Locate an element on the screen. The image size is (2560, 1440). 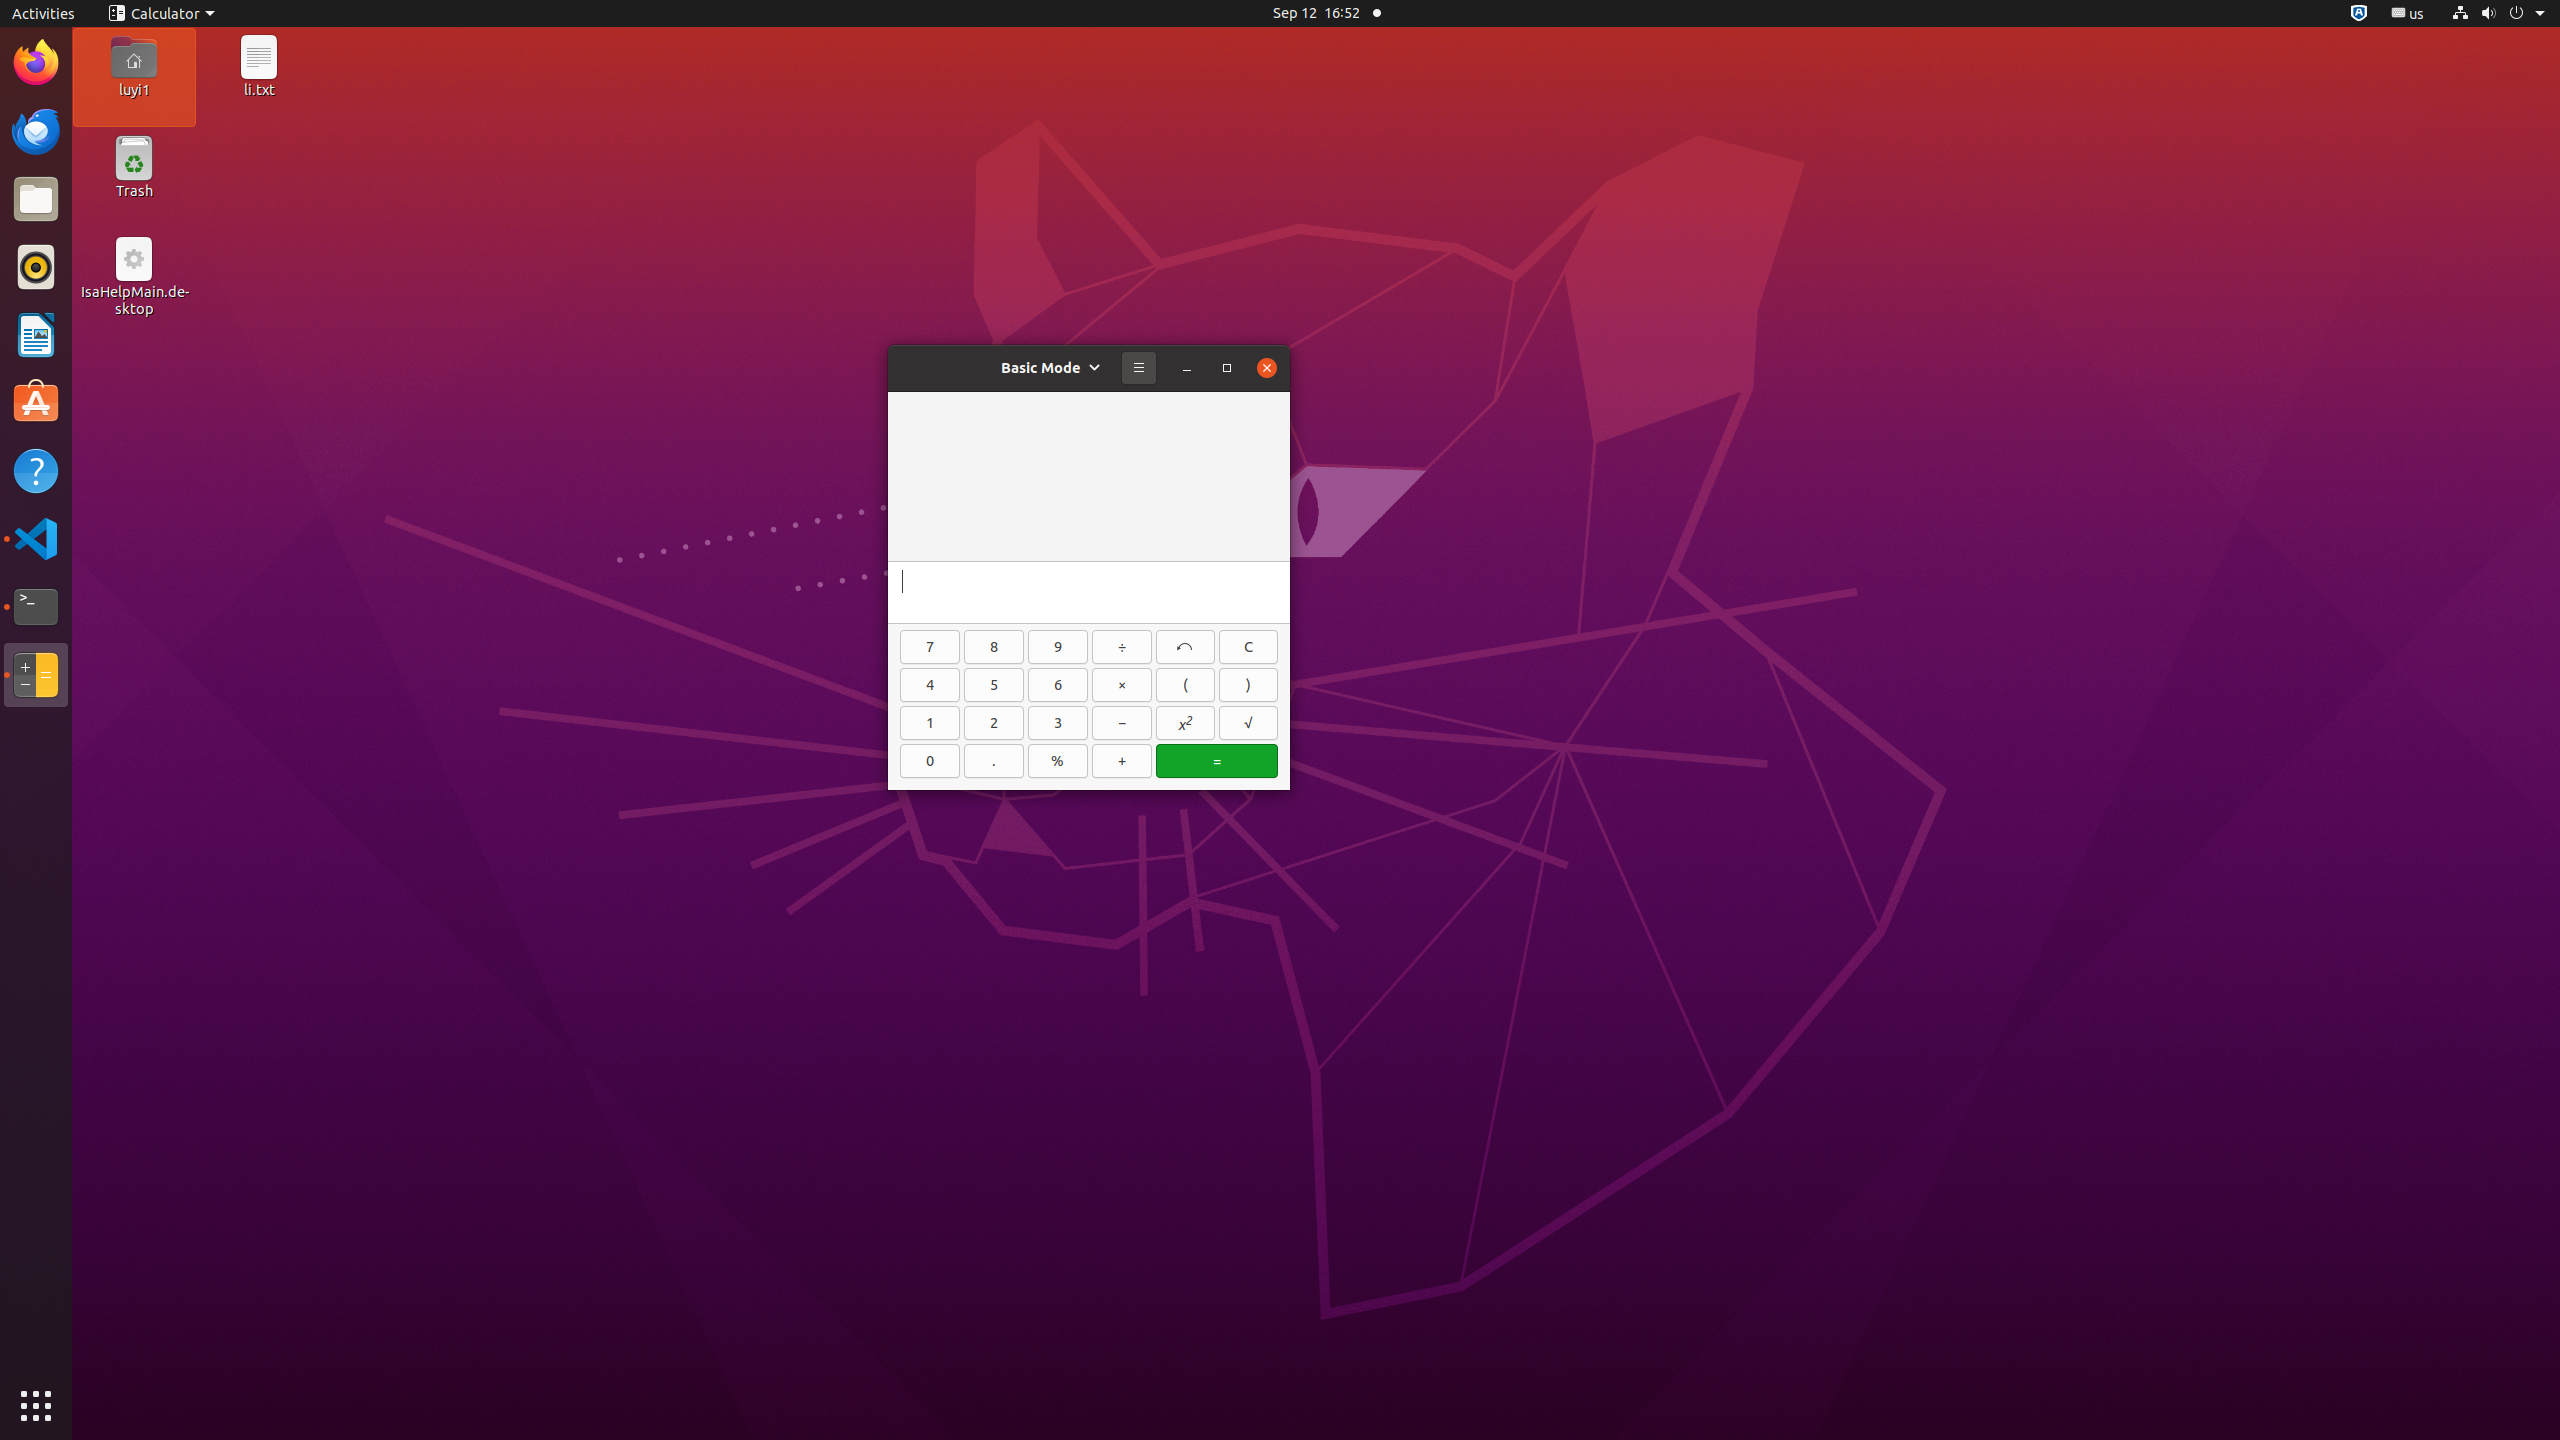
C is located at coordinates (1248, 647).